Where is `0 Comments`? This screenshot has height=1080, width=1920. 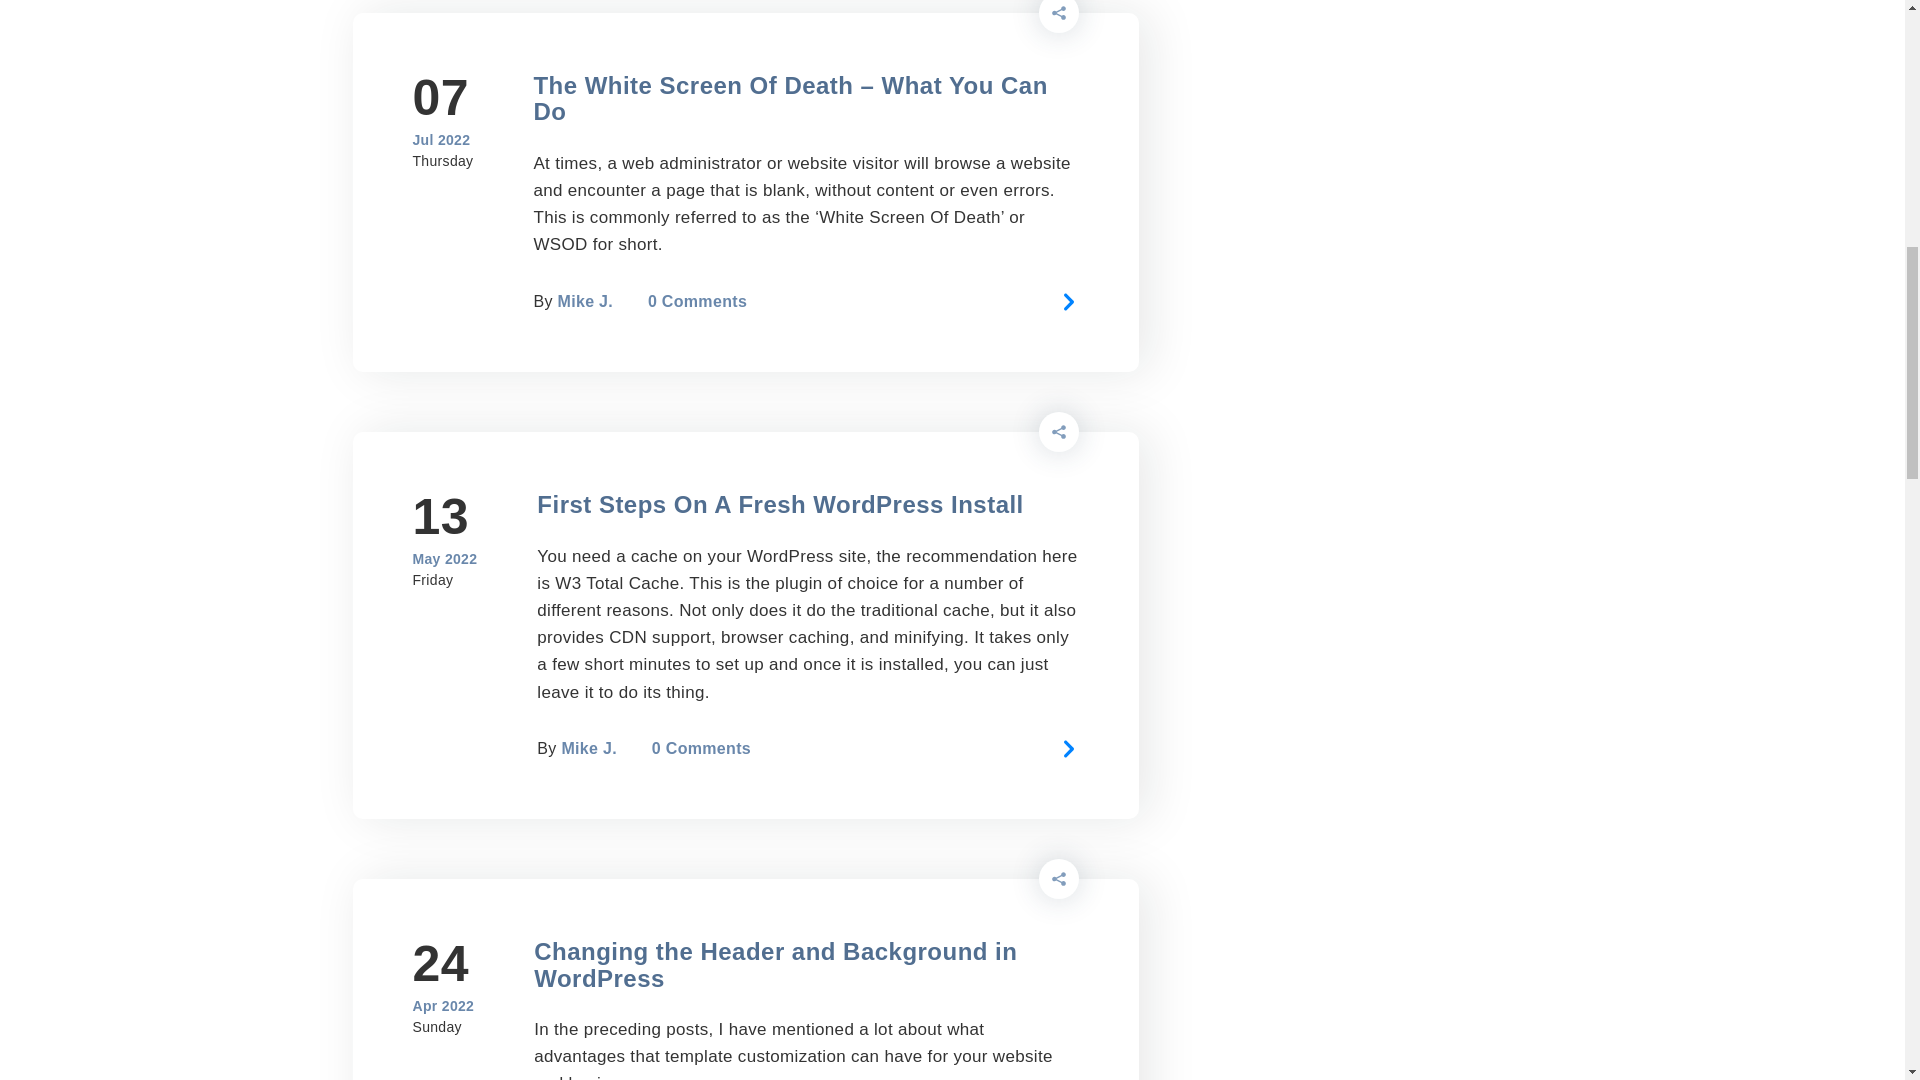
0 Comments is located at coordinates (701, 748).